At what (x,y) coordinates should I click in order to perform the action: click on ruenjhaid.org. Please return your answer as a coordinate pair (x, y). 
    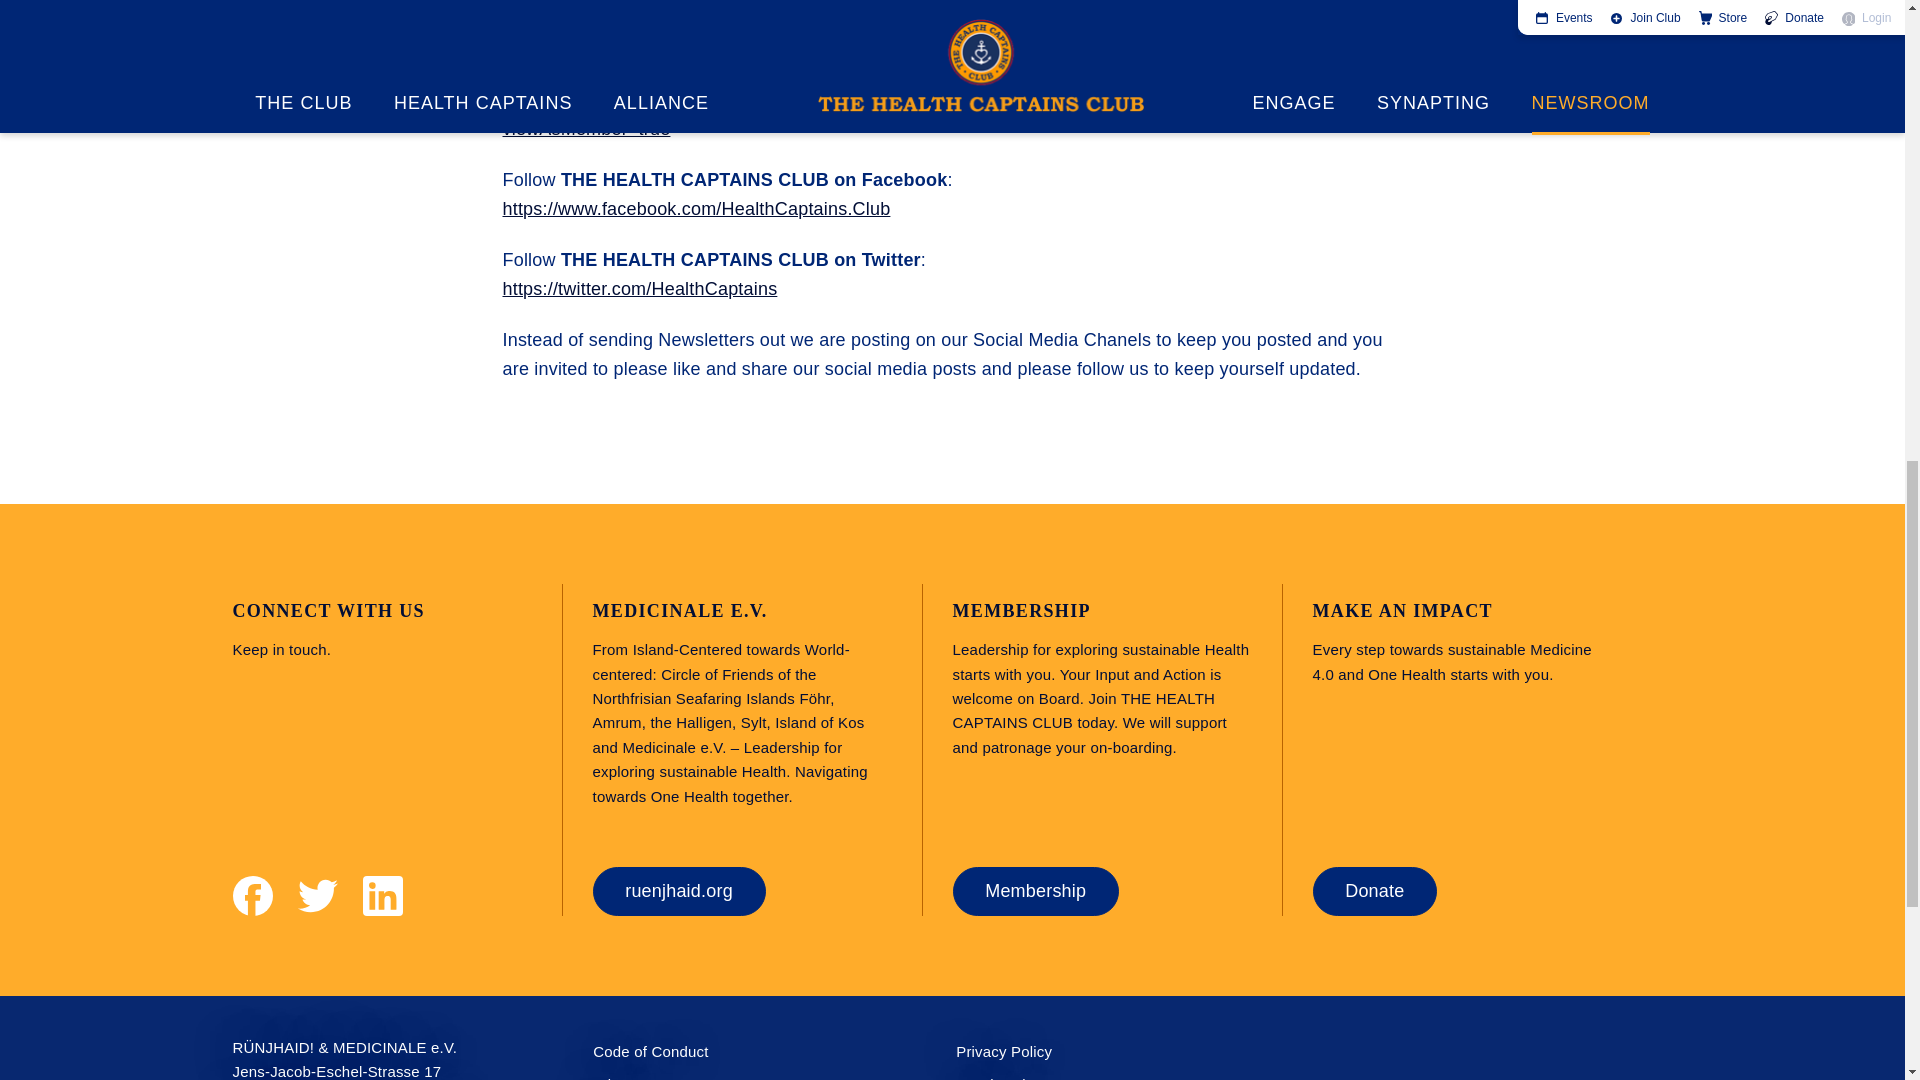
    Looking at the image, I should click on (680, 891).